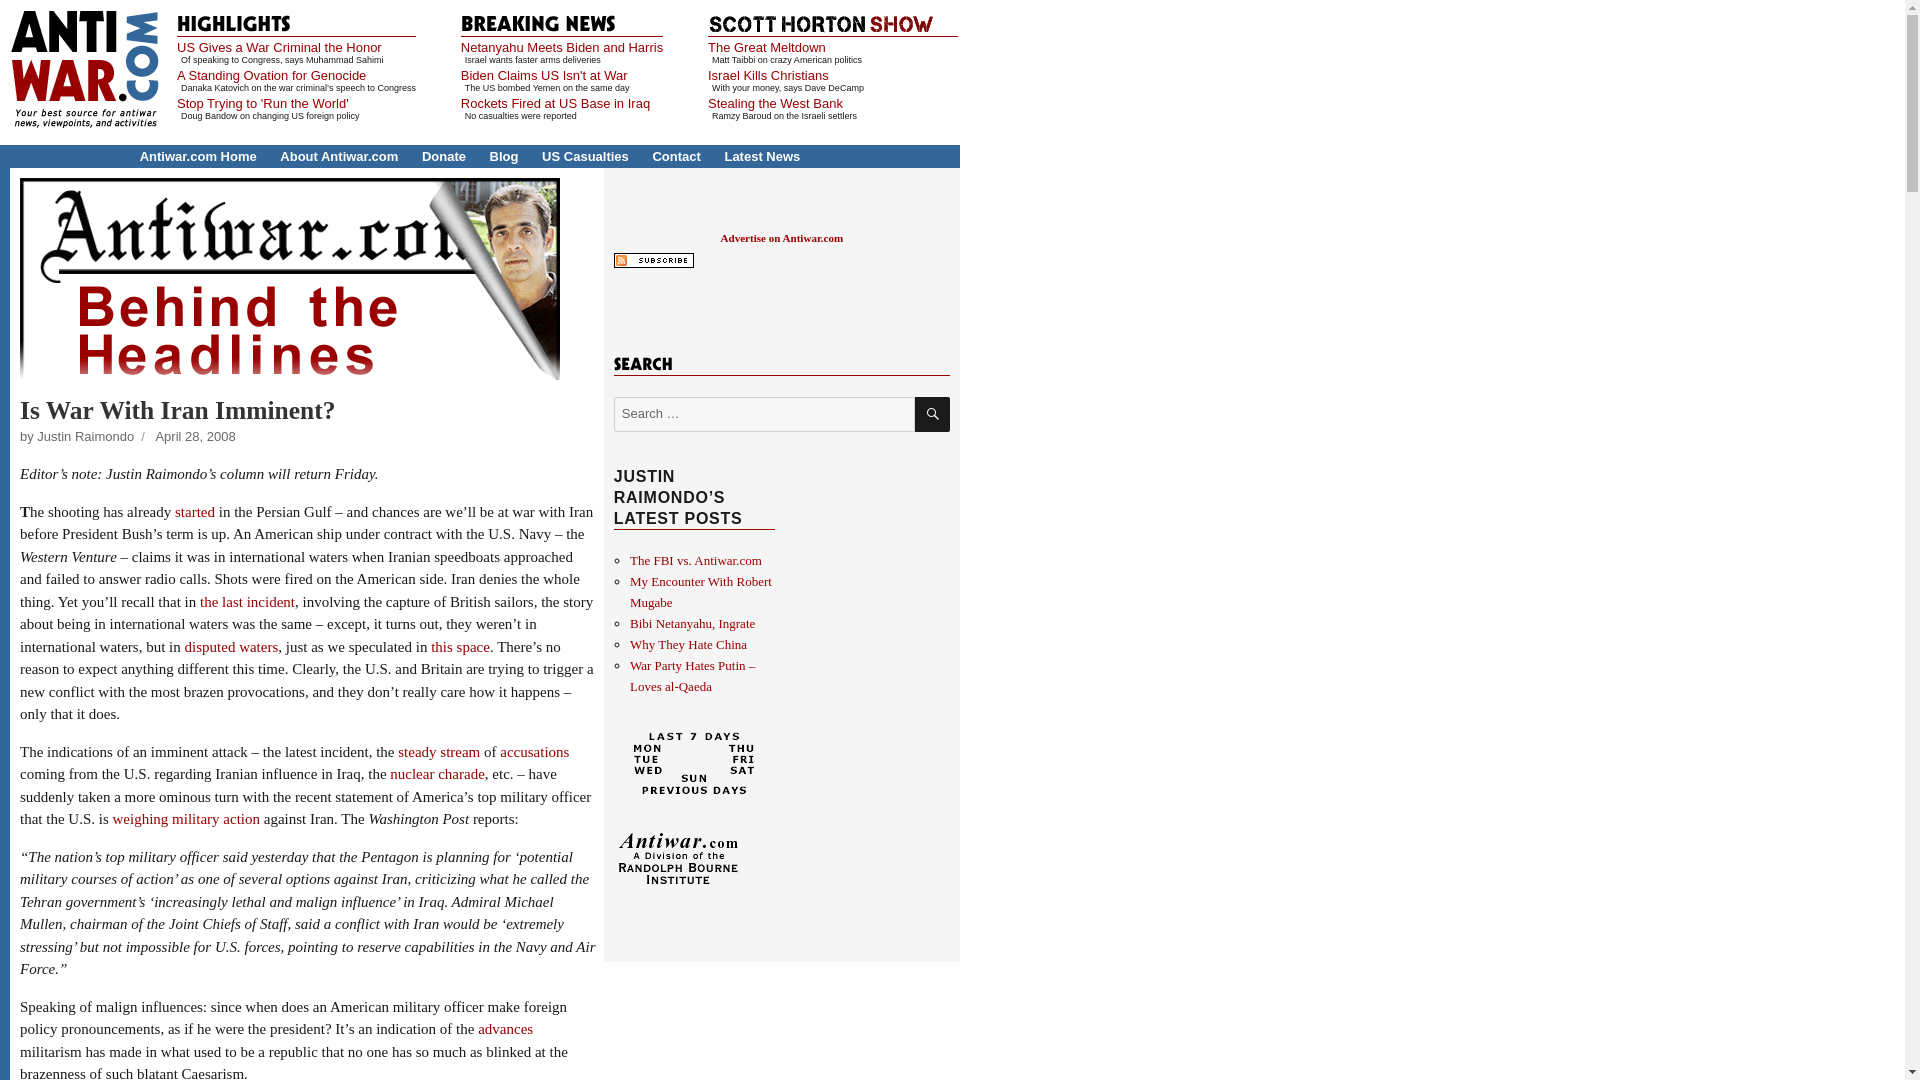  What do you see at coordinates (775, 104) in the screenshot?
I see `Stealing the West Bank` at bounding box center [775, 104].